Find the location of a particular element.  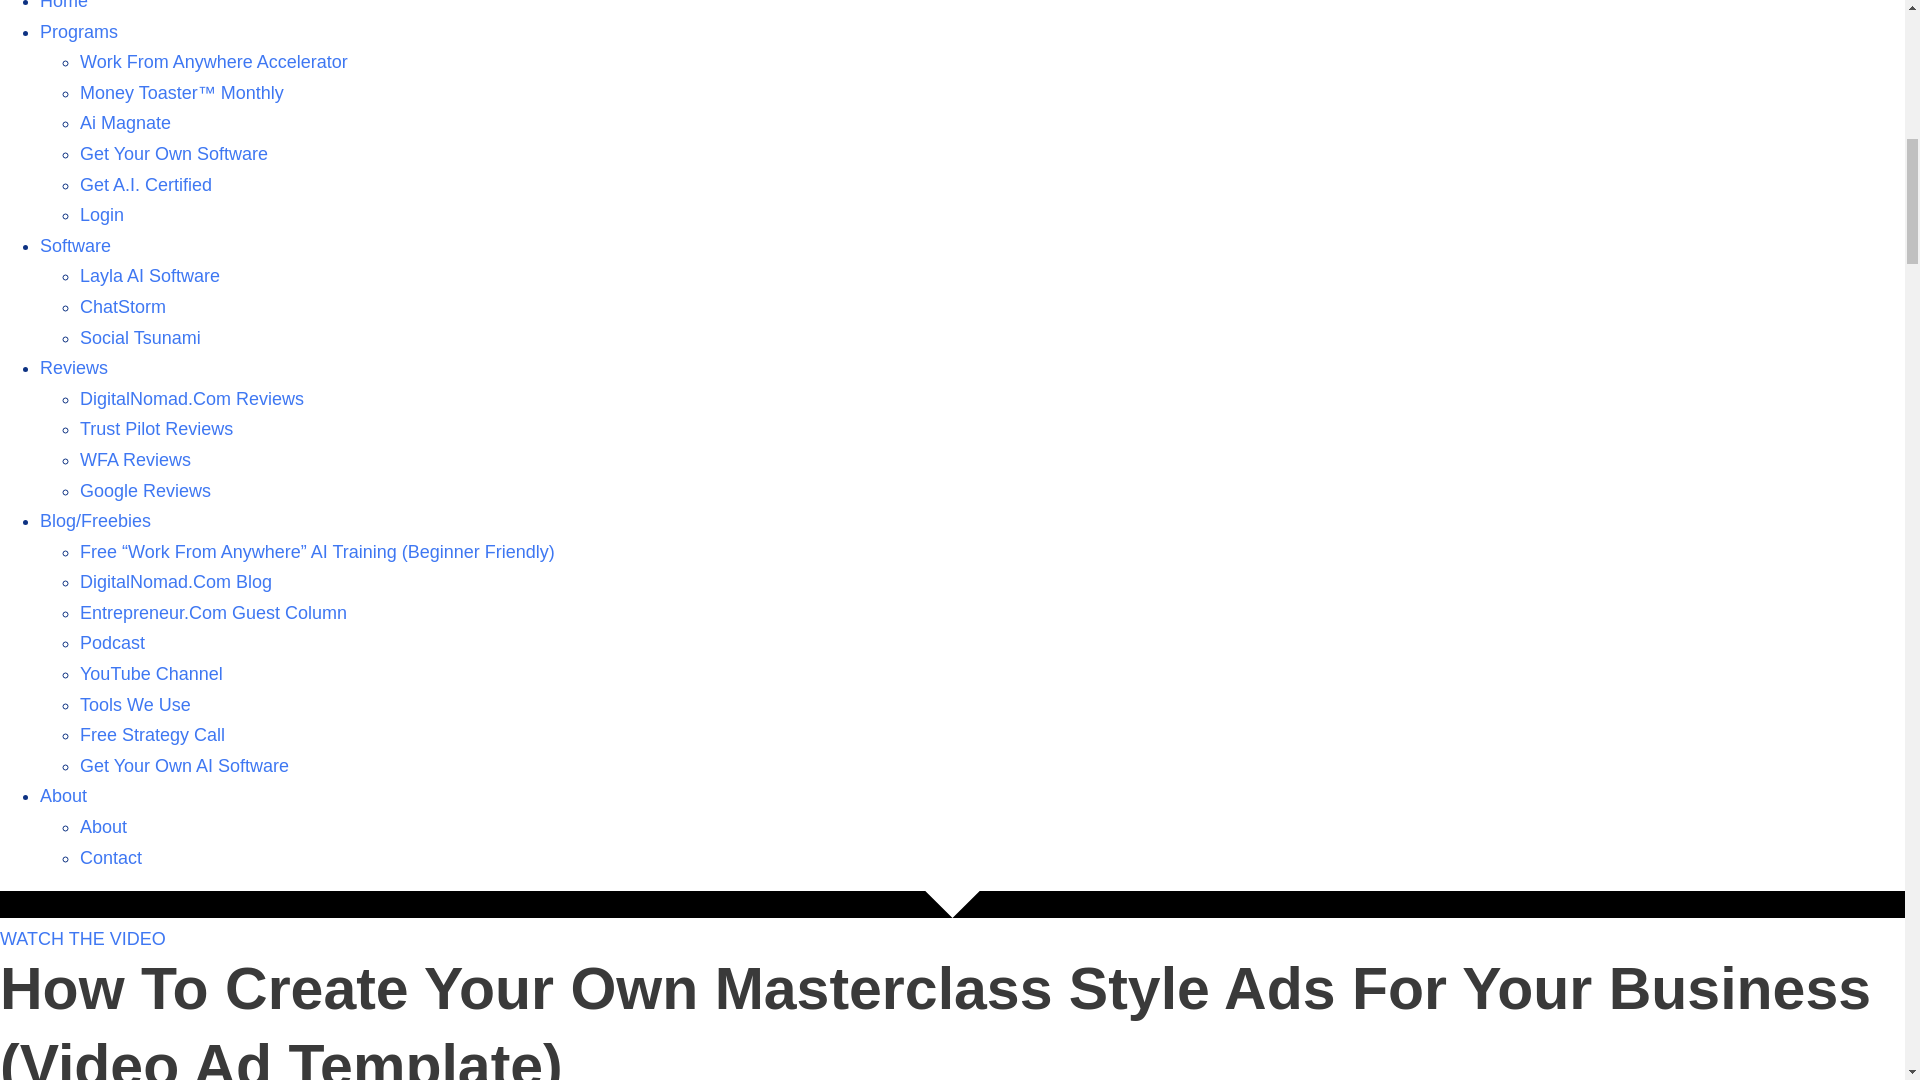

Login is located at coordinates (102, 214).